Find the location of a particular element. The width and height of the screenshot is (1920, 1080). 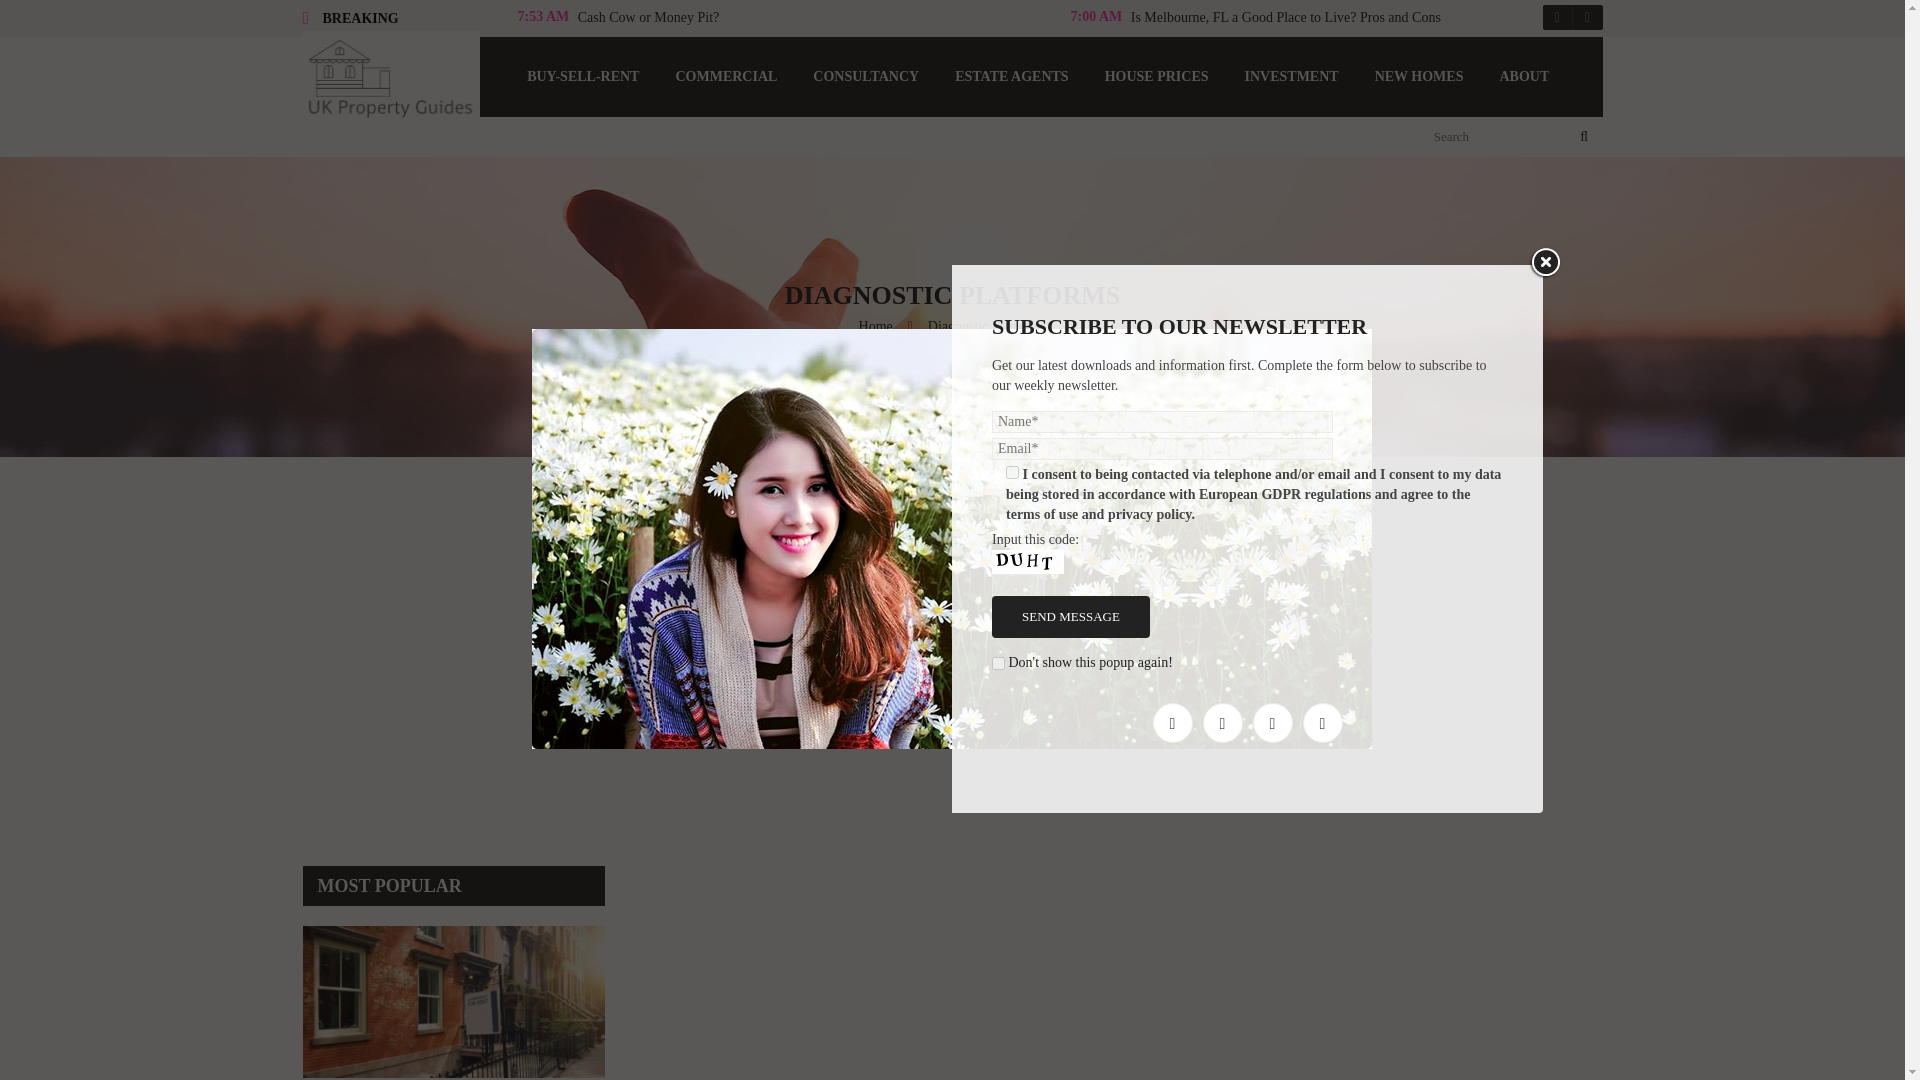

Send message is located at coordinates (1071, 617).